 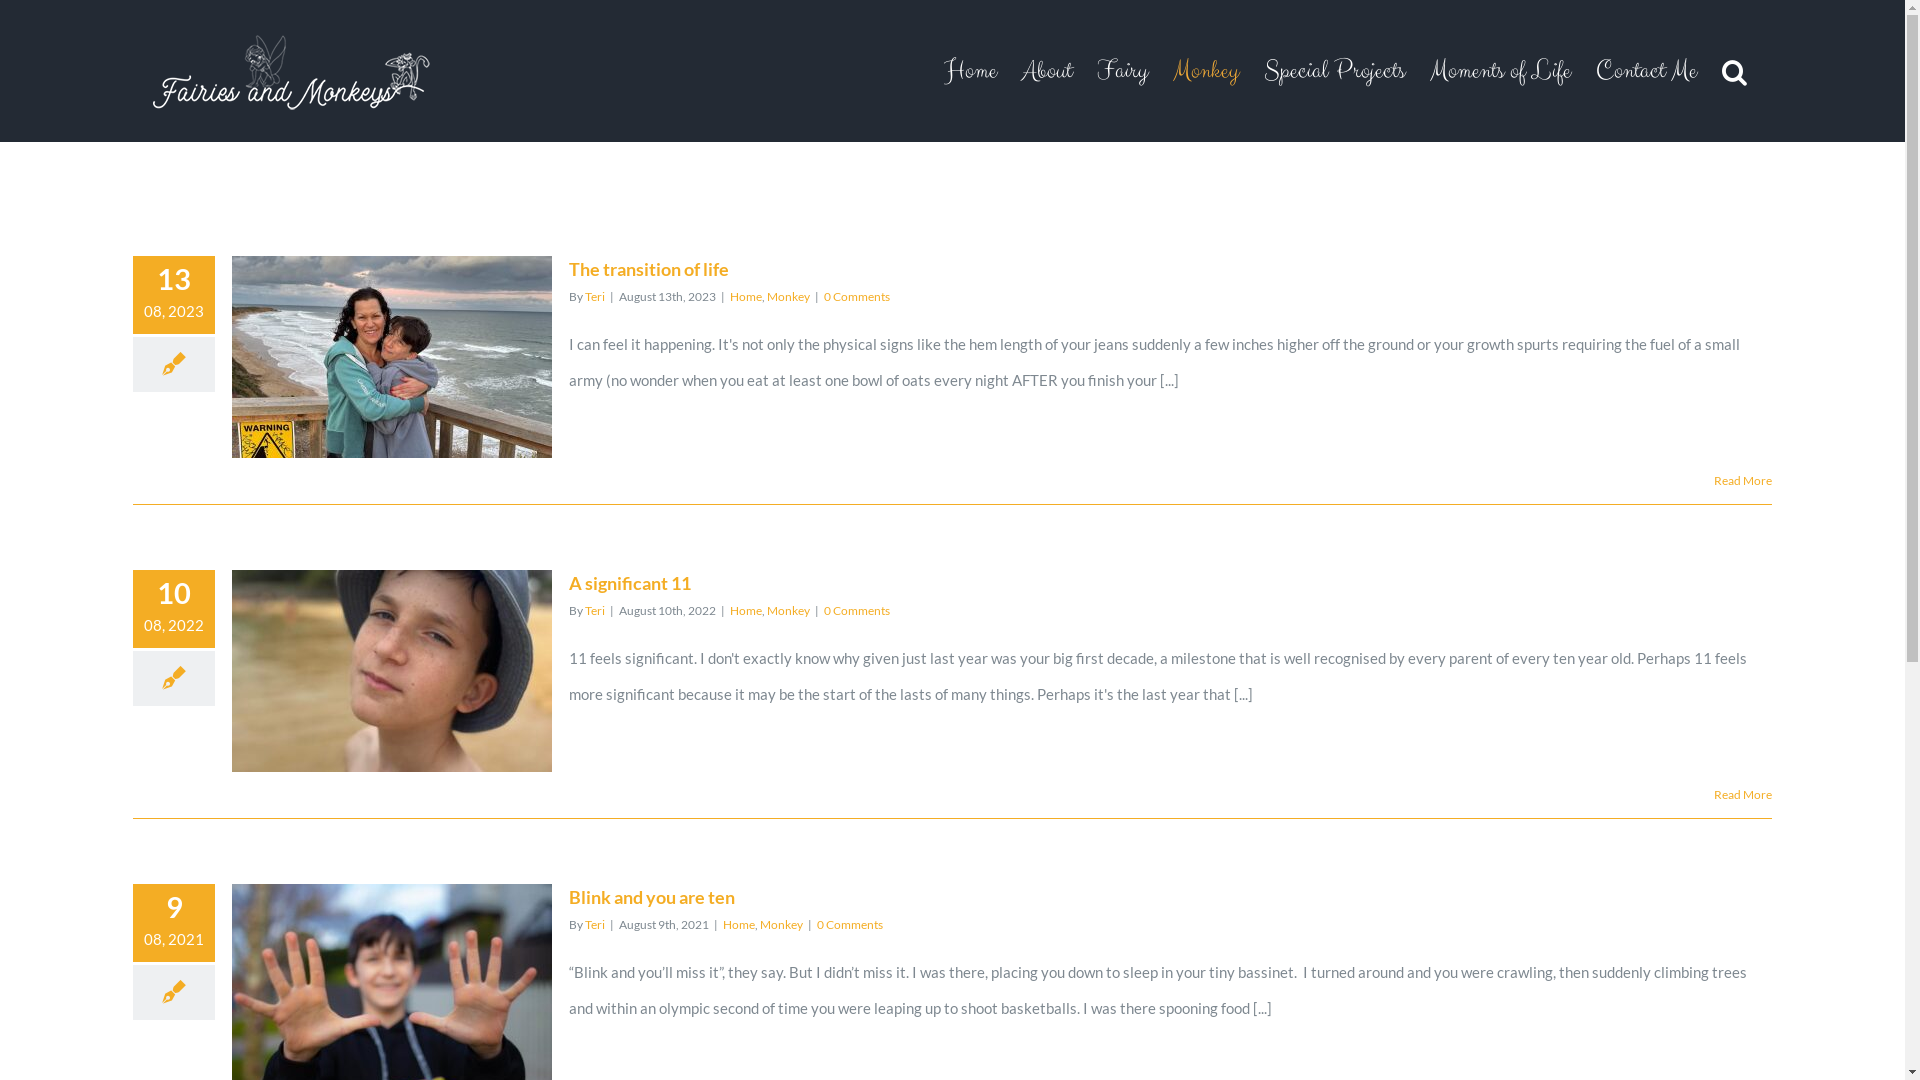 What do you see at coordinates (1646, 71) in the screenshot?
I see `Contact Me` at bounding box center [1646, 71].